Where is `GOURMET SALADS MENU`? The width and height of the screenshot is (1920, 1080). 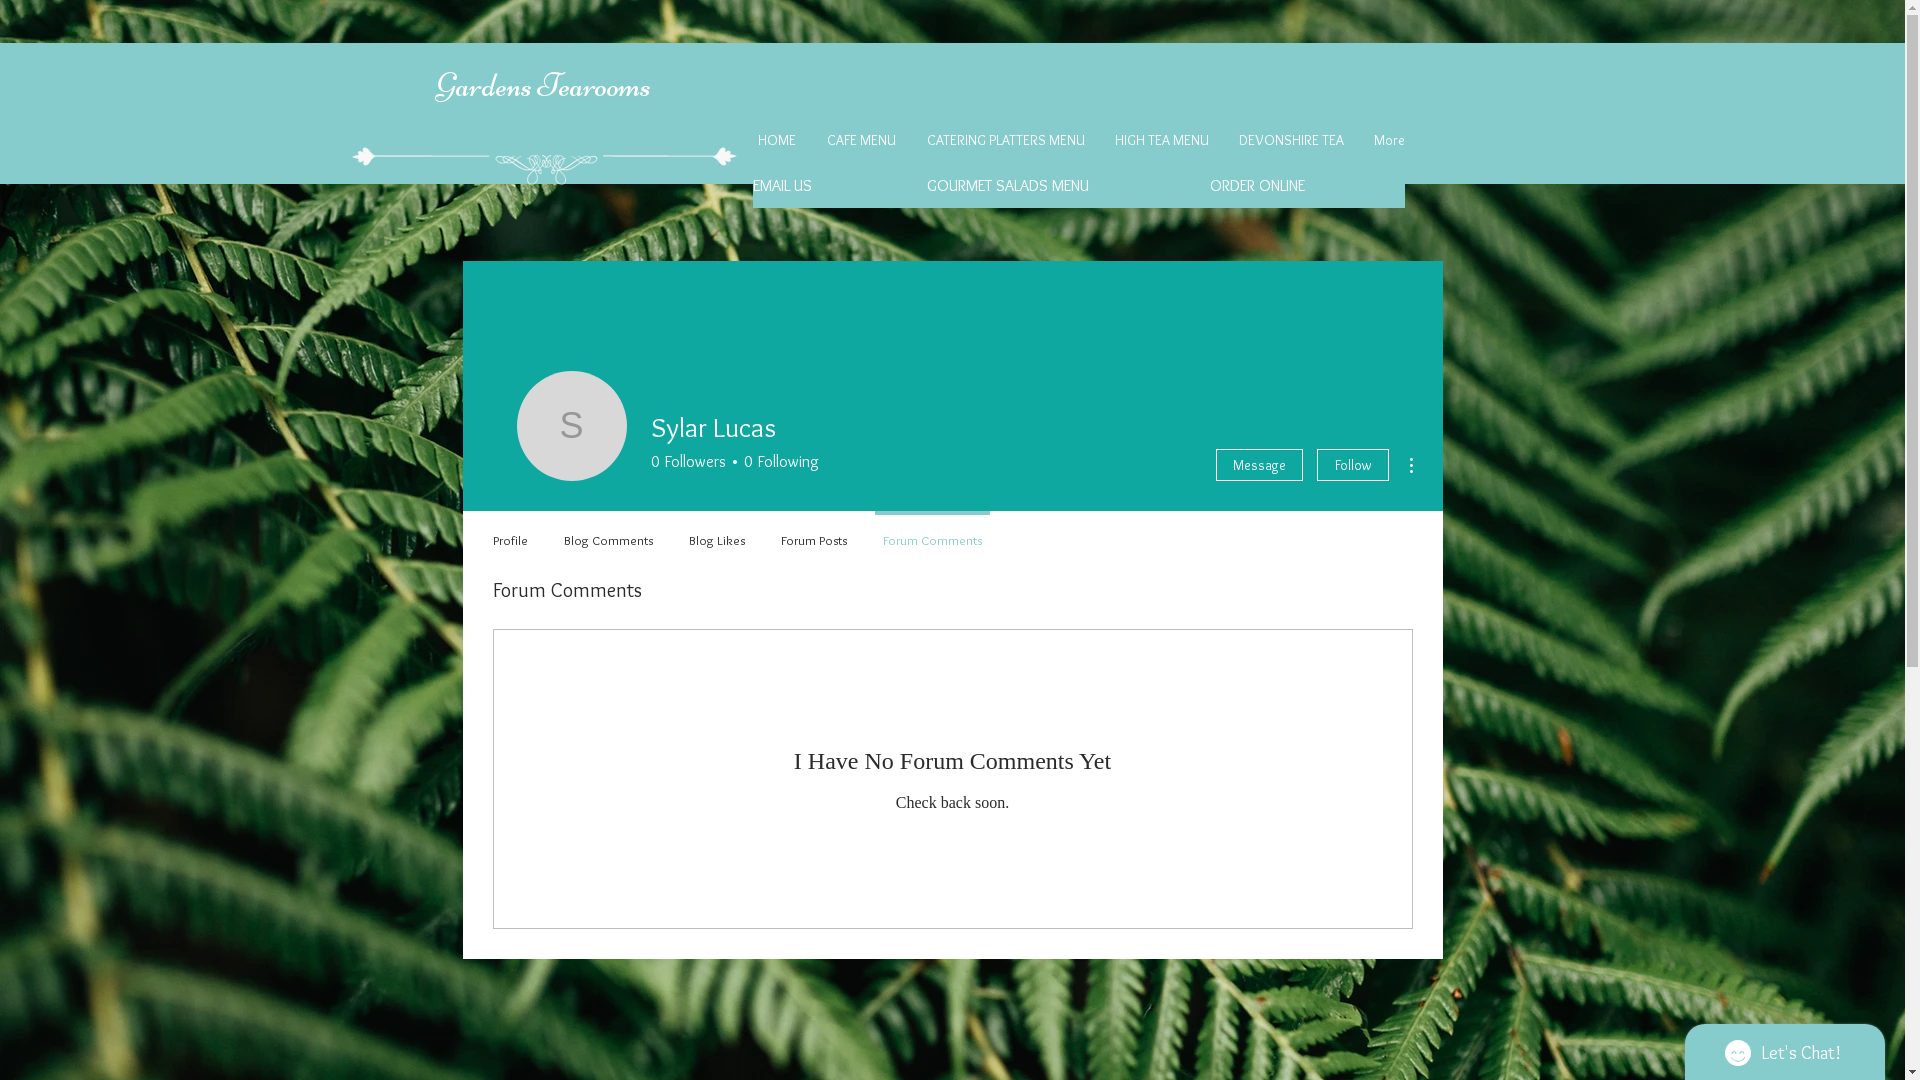 GOURMET SALADS MENU is located at coordinates (1008, 186).